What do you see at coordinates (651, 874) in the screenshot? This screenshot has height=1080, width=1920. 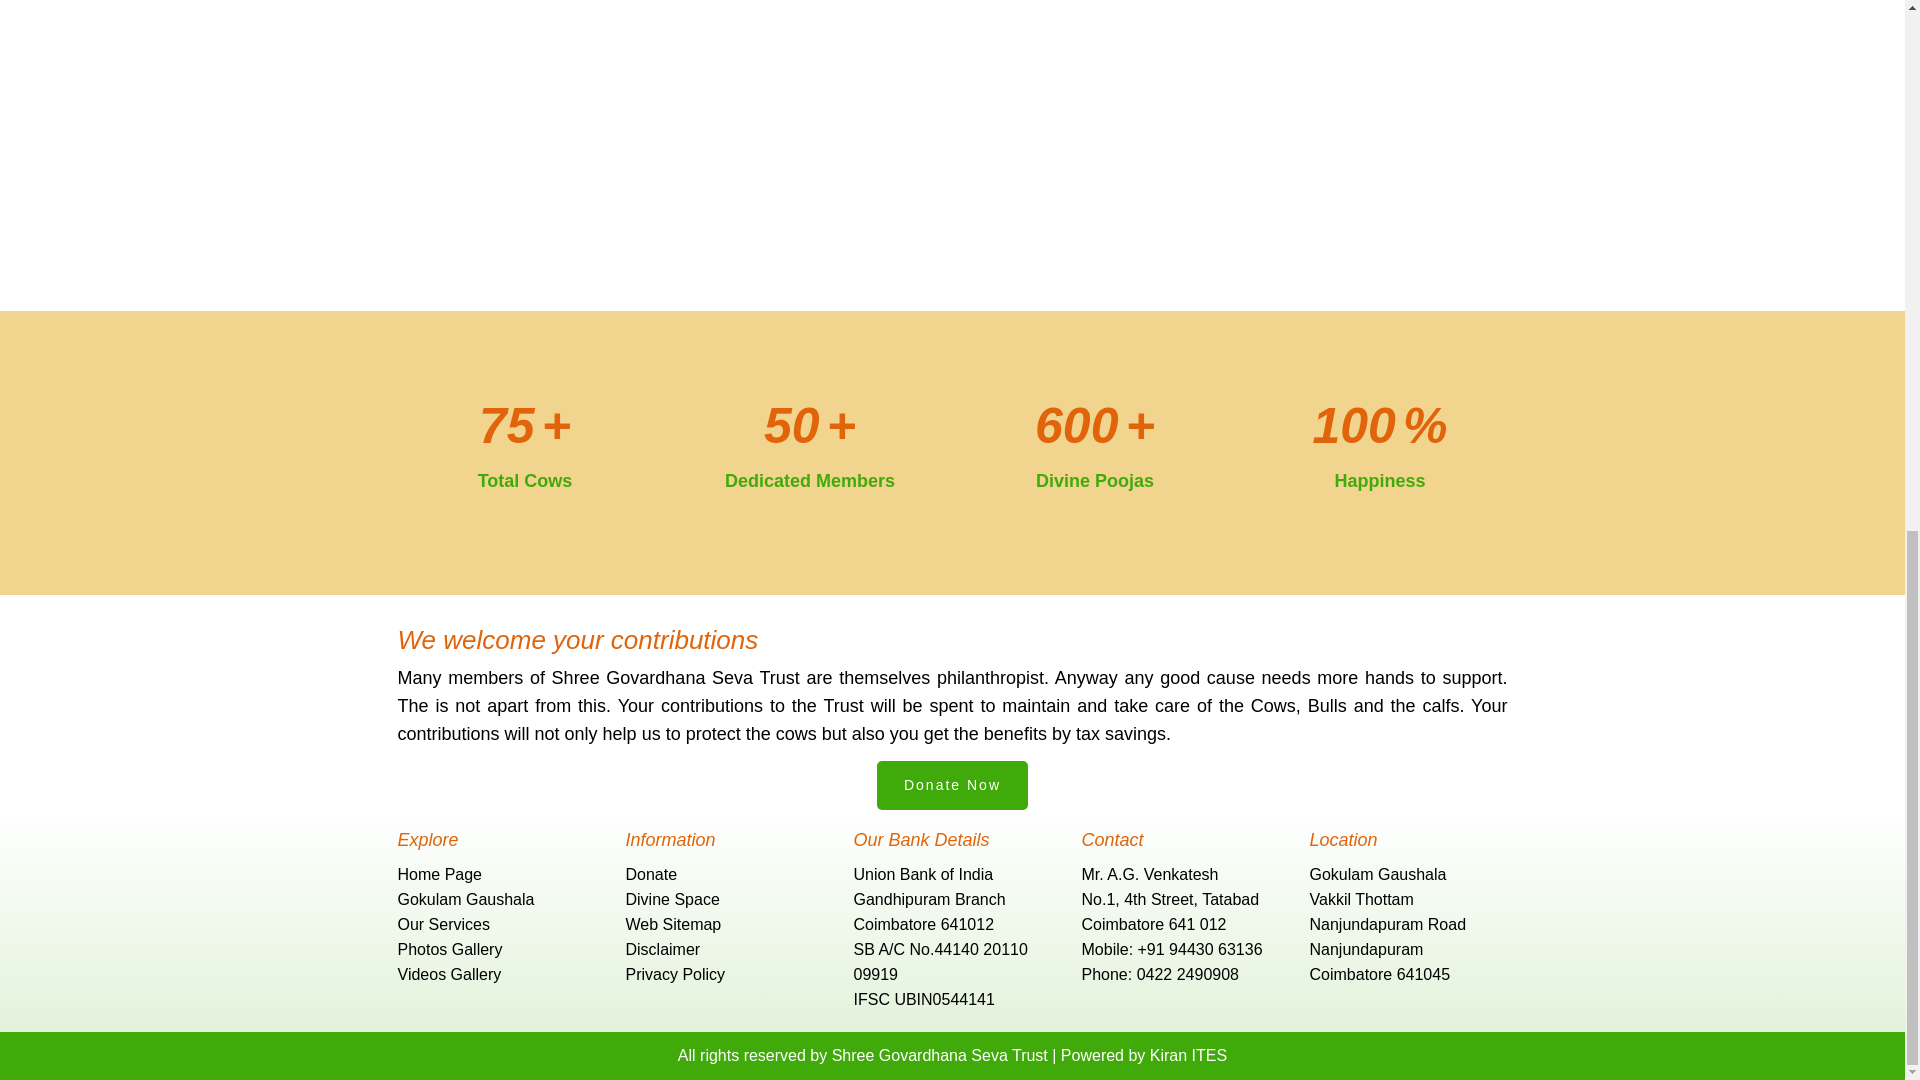 I see `Donate` at bounding box center [651, 874].